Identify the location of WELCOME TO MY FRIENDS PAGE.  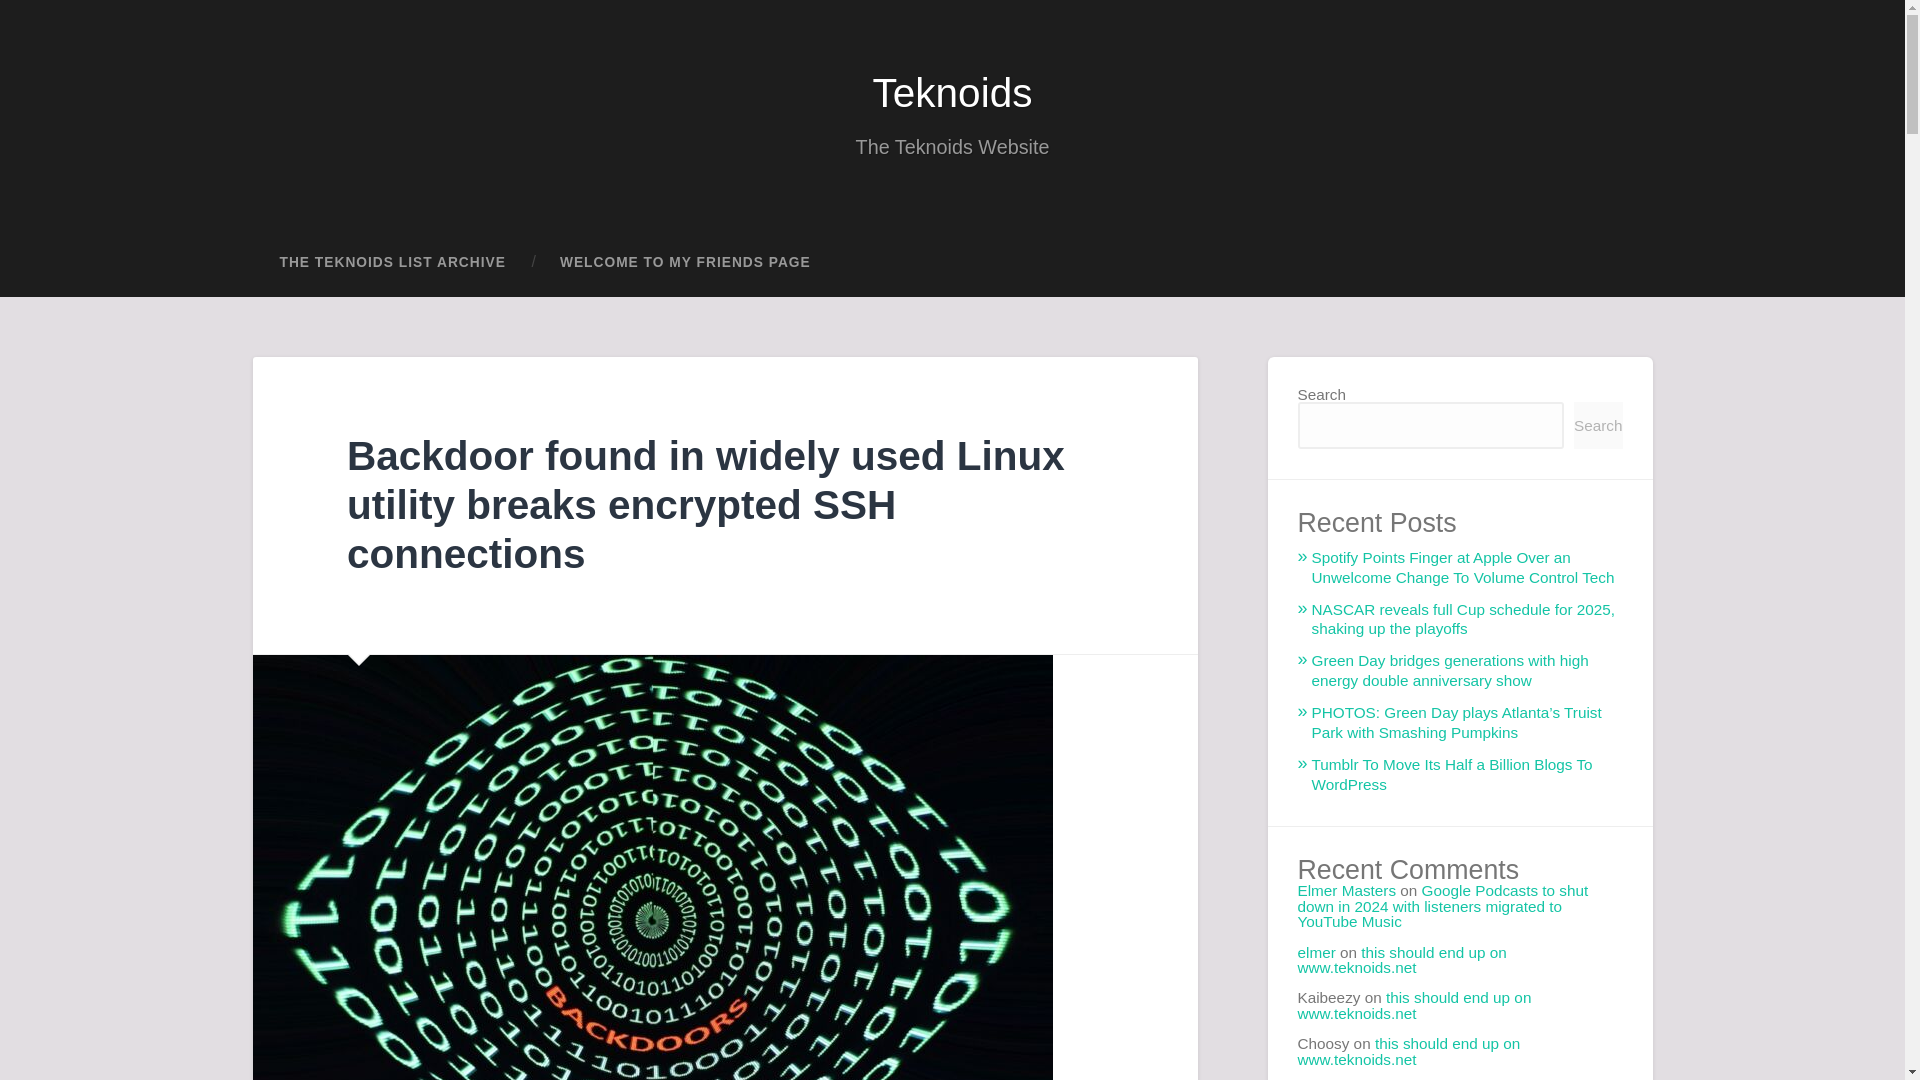
(685, 262).